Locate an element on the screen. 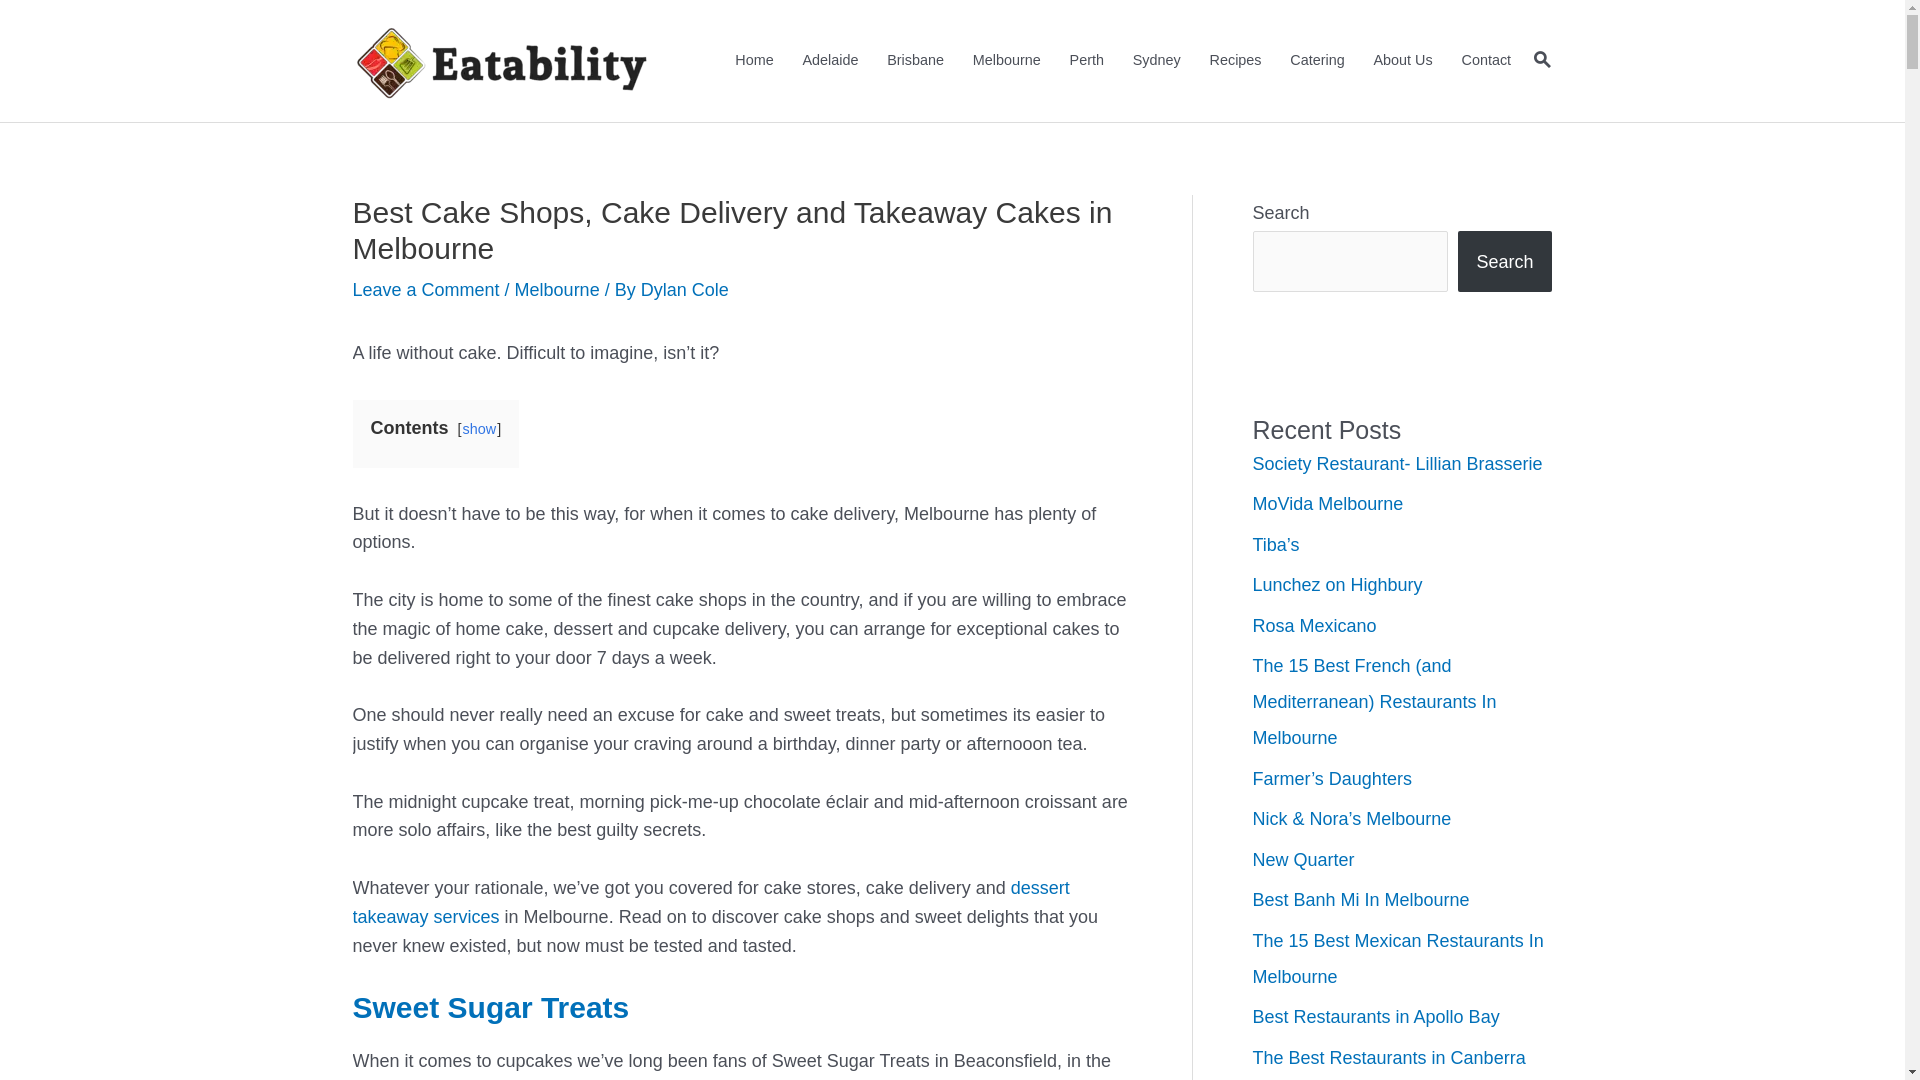 The height and width of the screenshot is (1080, 1920). Lunchez on Highbury is located at coordinates (1337, 585).